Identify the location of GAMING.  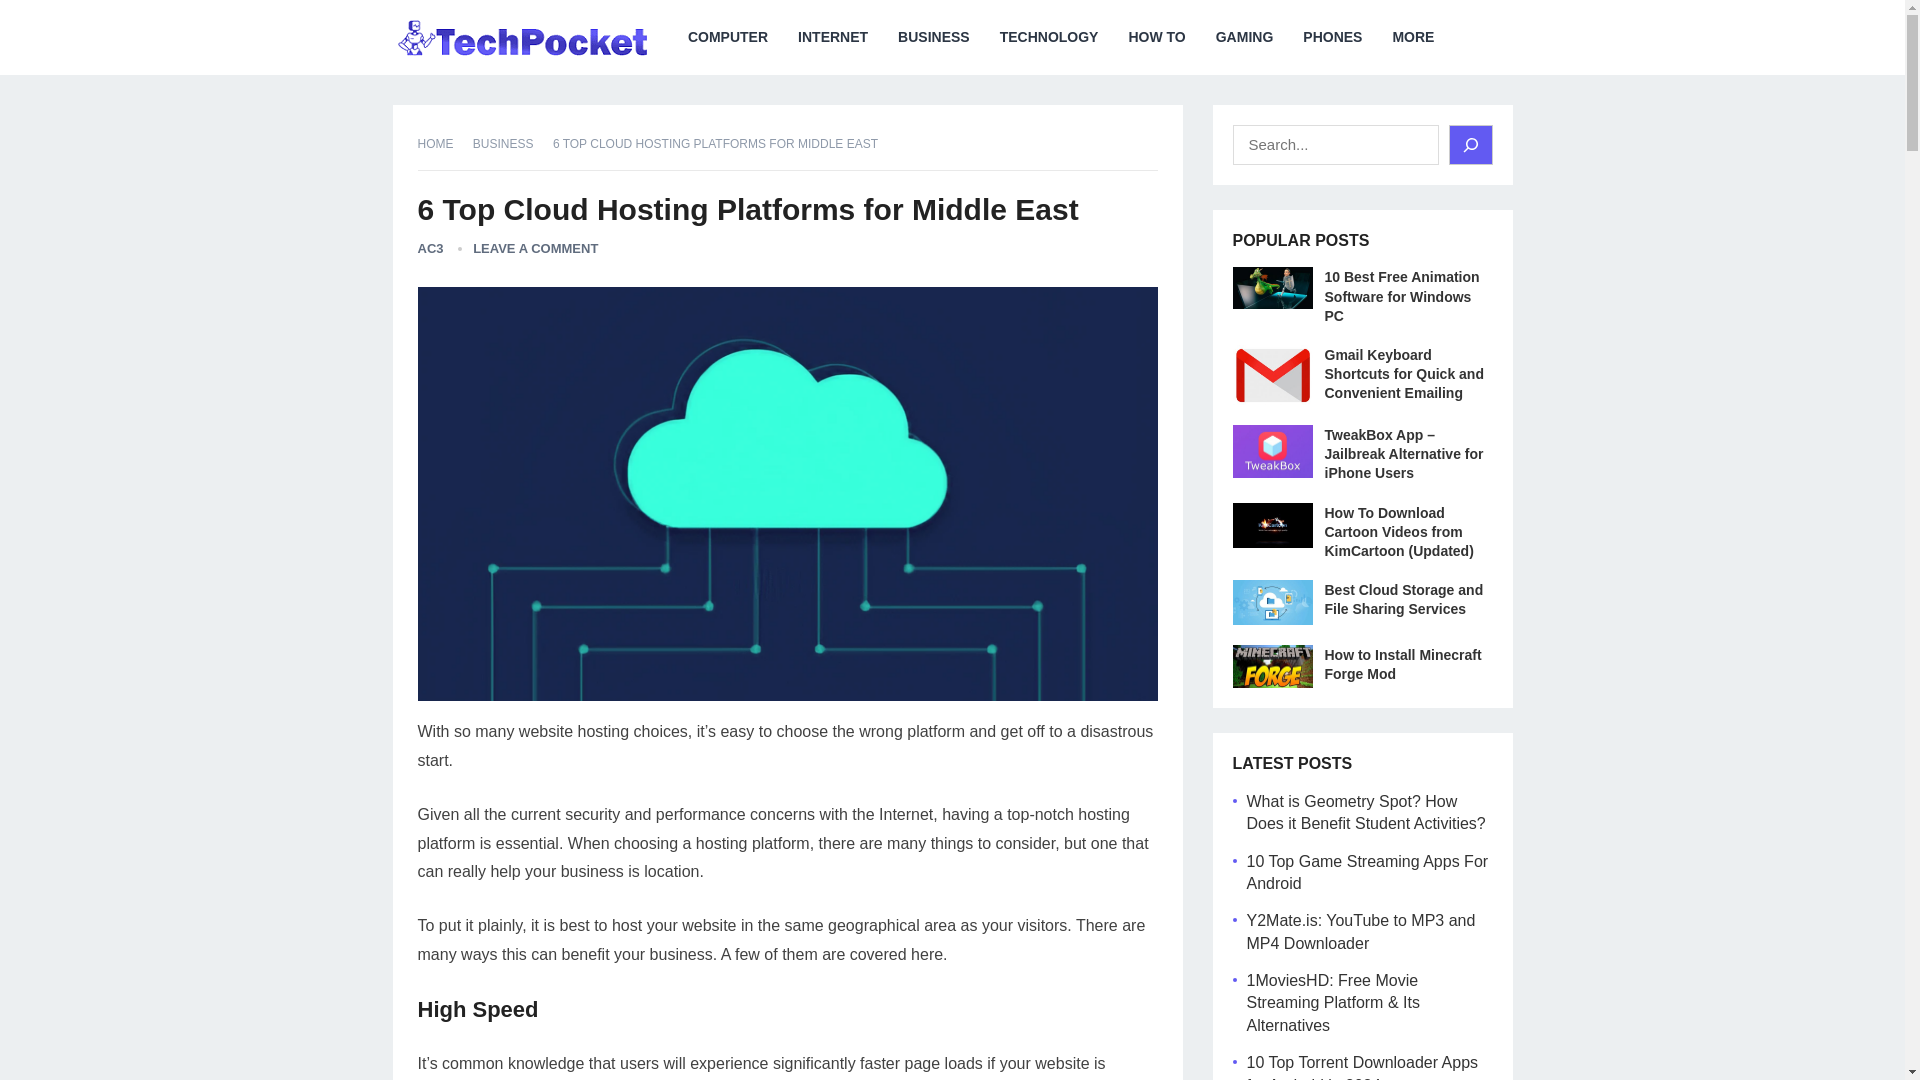
(1244, 37).